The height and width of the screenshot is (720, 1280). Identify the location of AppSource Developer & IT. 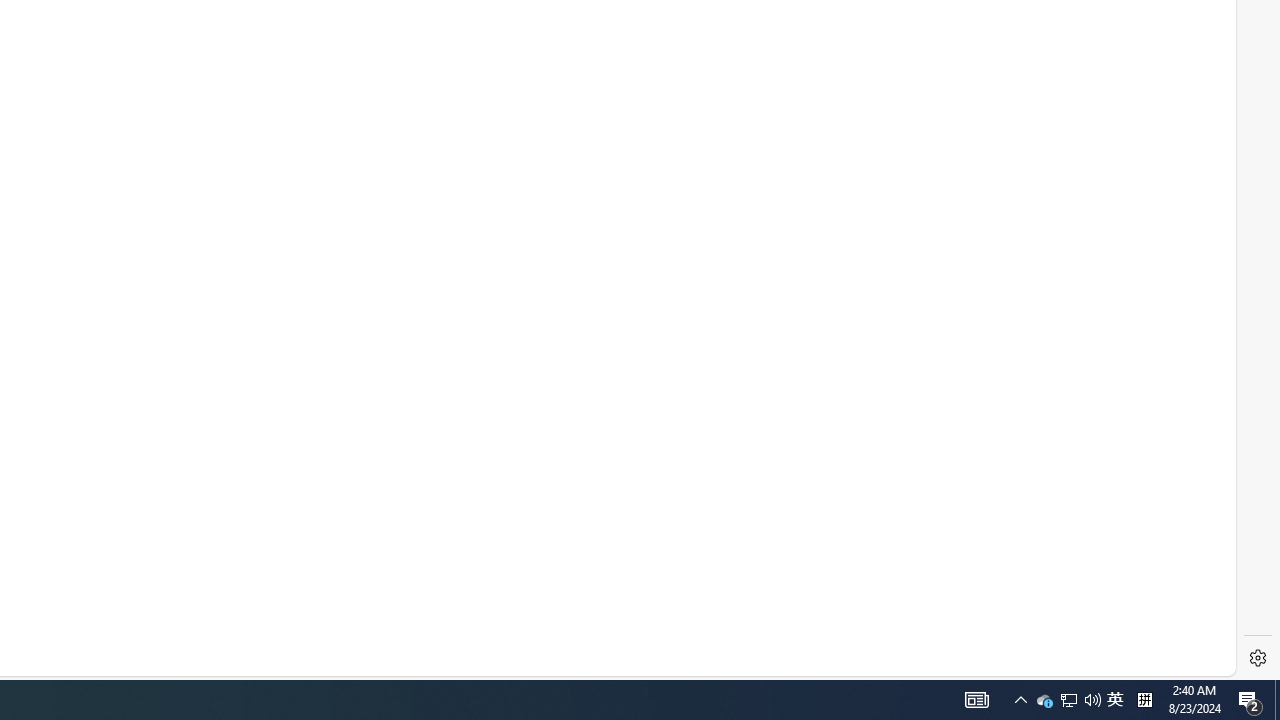
(285, 532).